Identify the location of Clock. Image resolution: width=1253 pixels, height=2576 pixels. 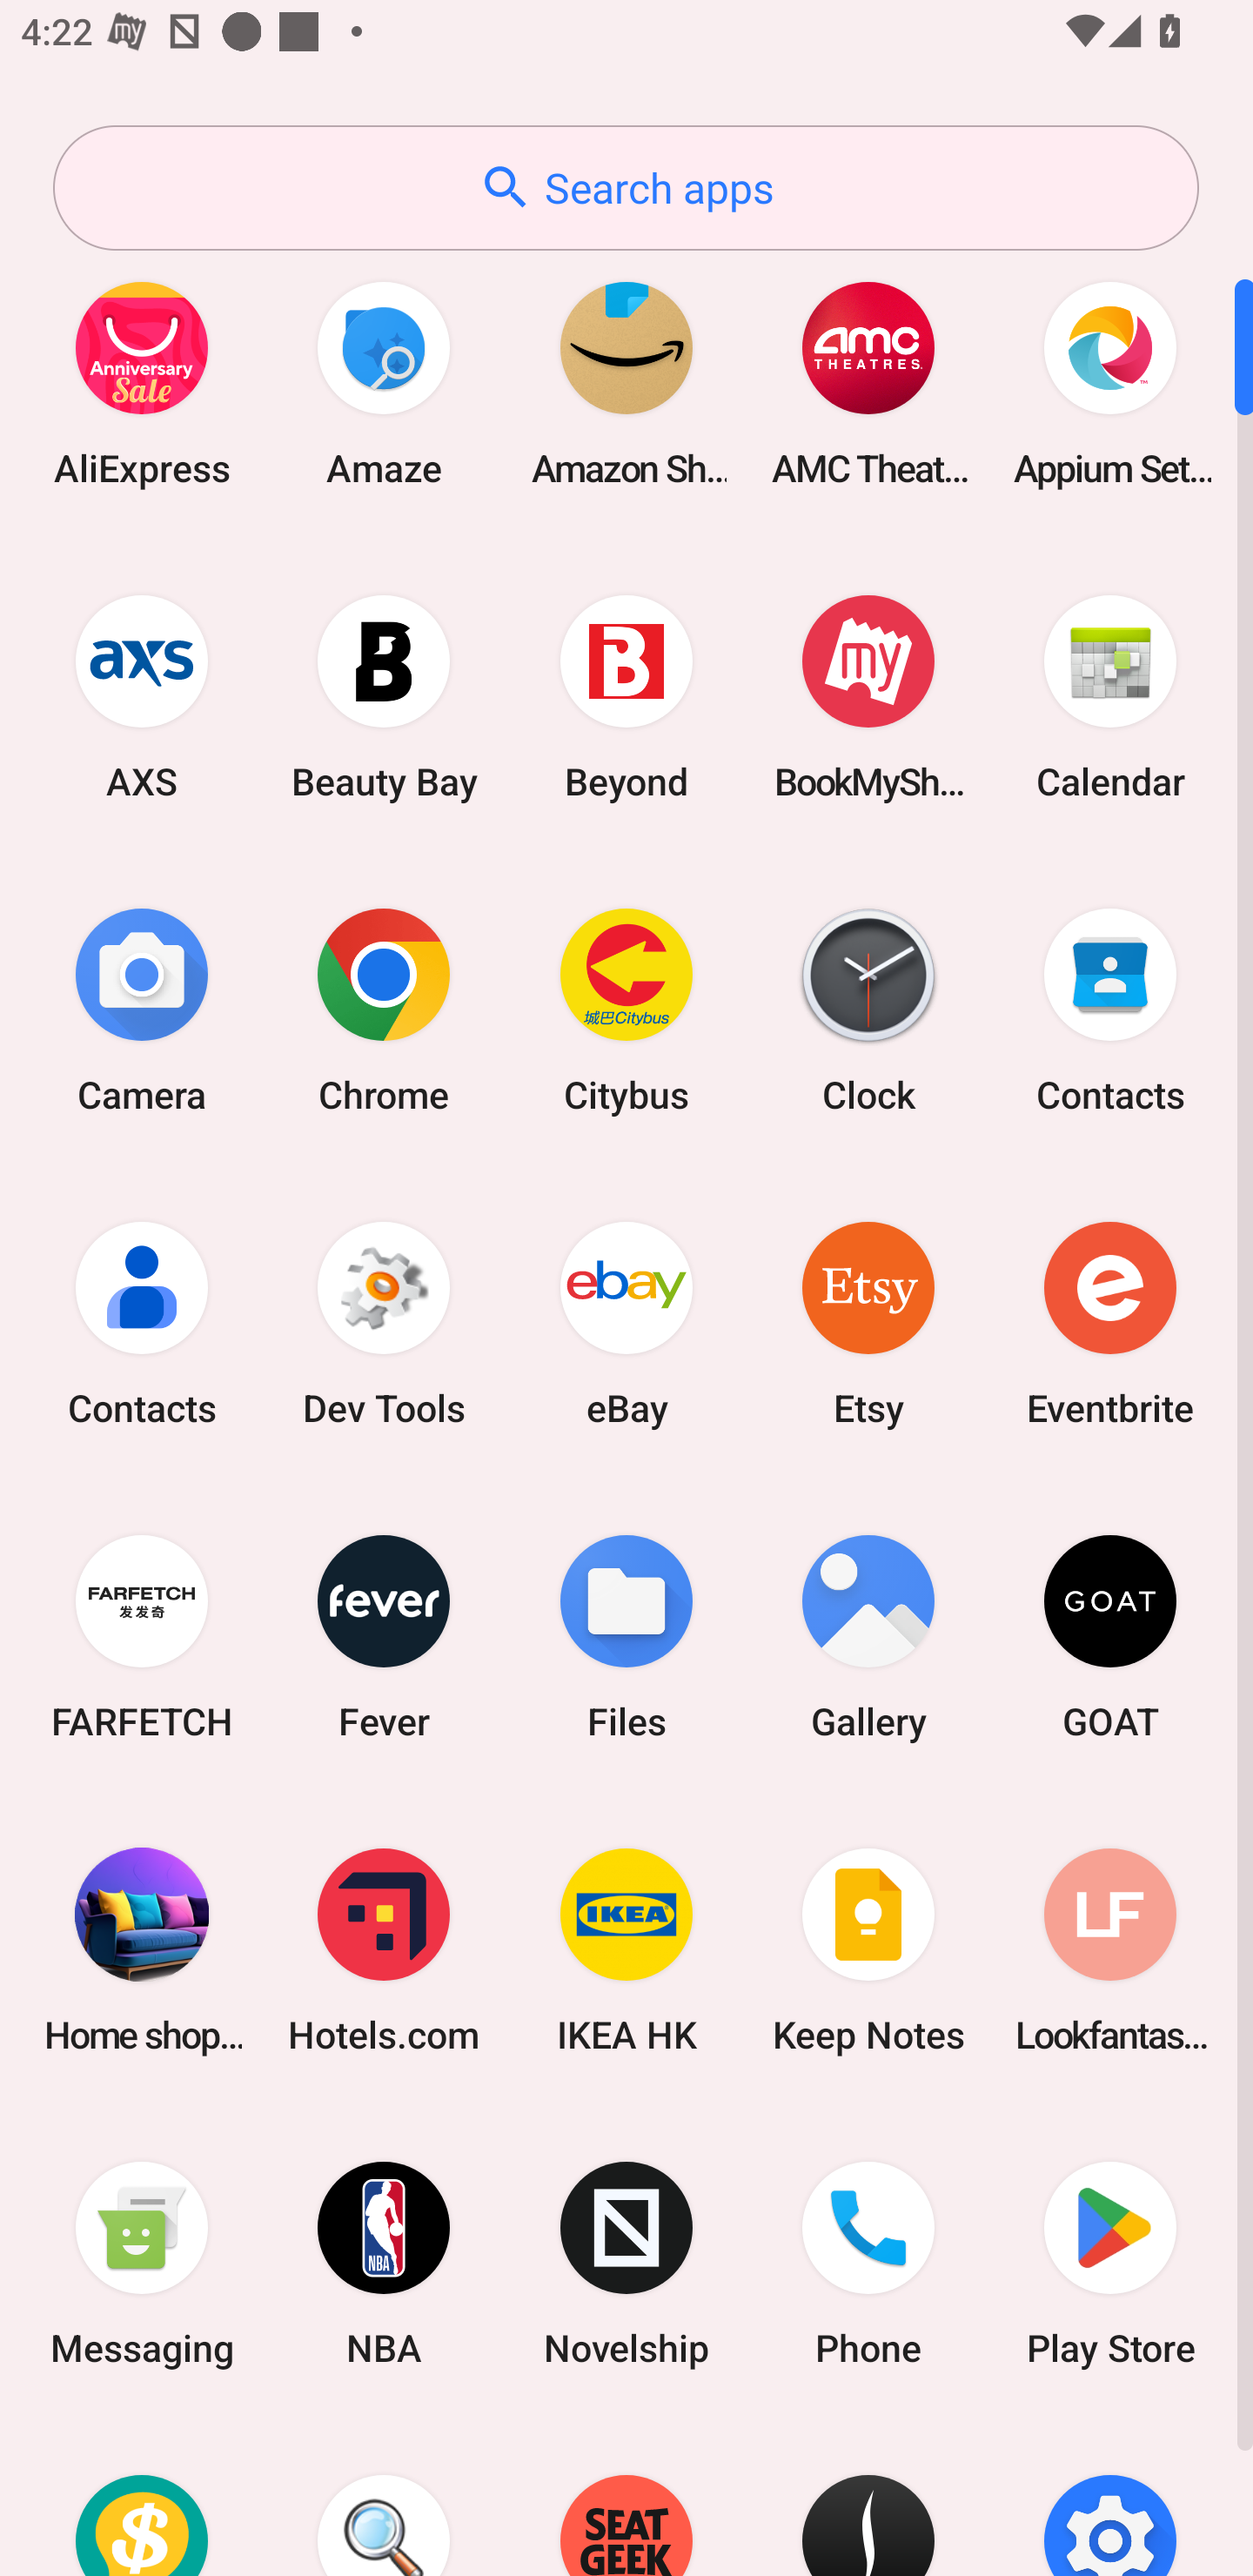
(868, 1010).